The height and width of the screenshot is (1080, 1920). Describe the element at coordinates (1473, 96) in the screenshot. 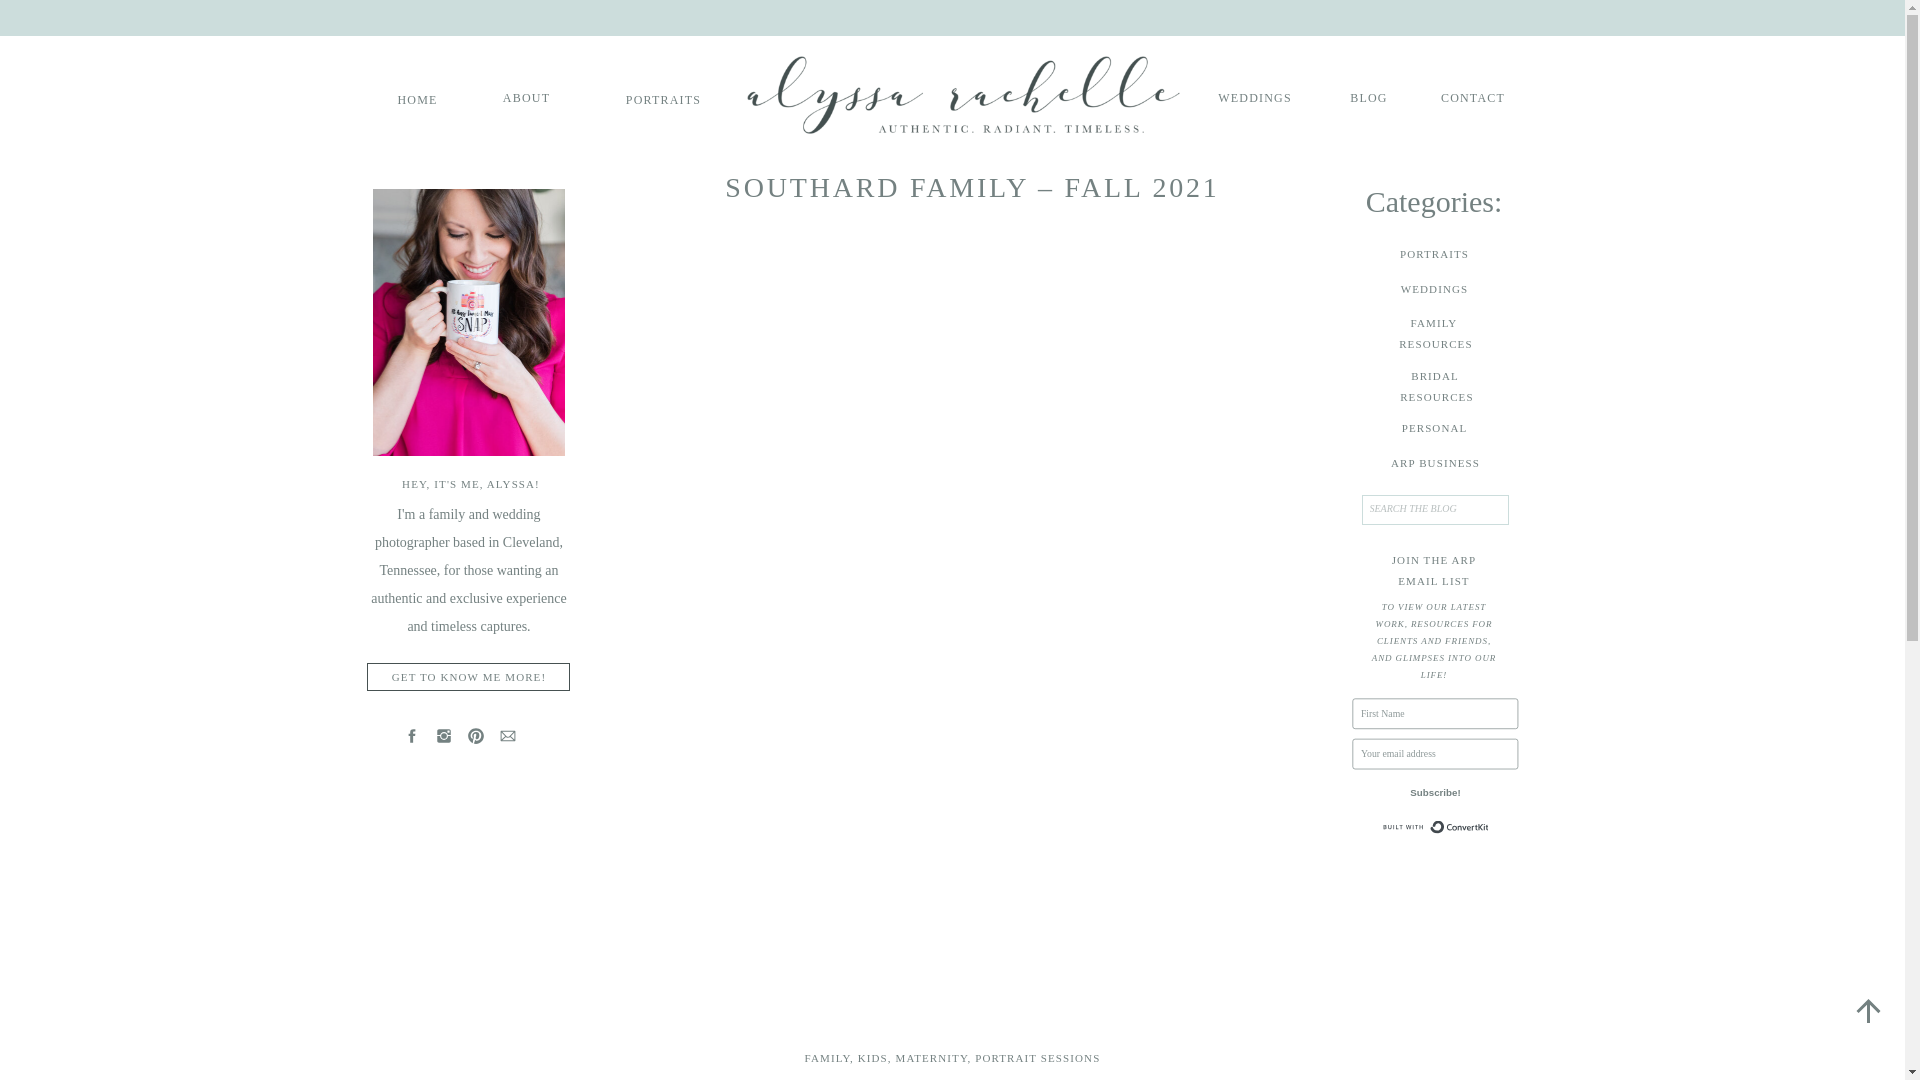

I see `PORTRAITS` at that location.